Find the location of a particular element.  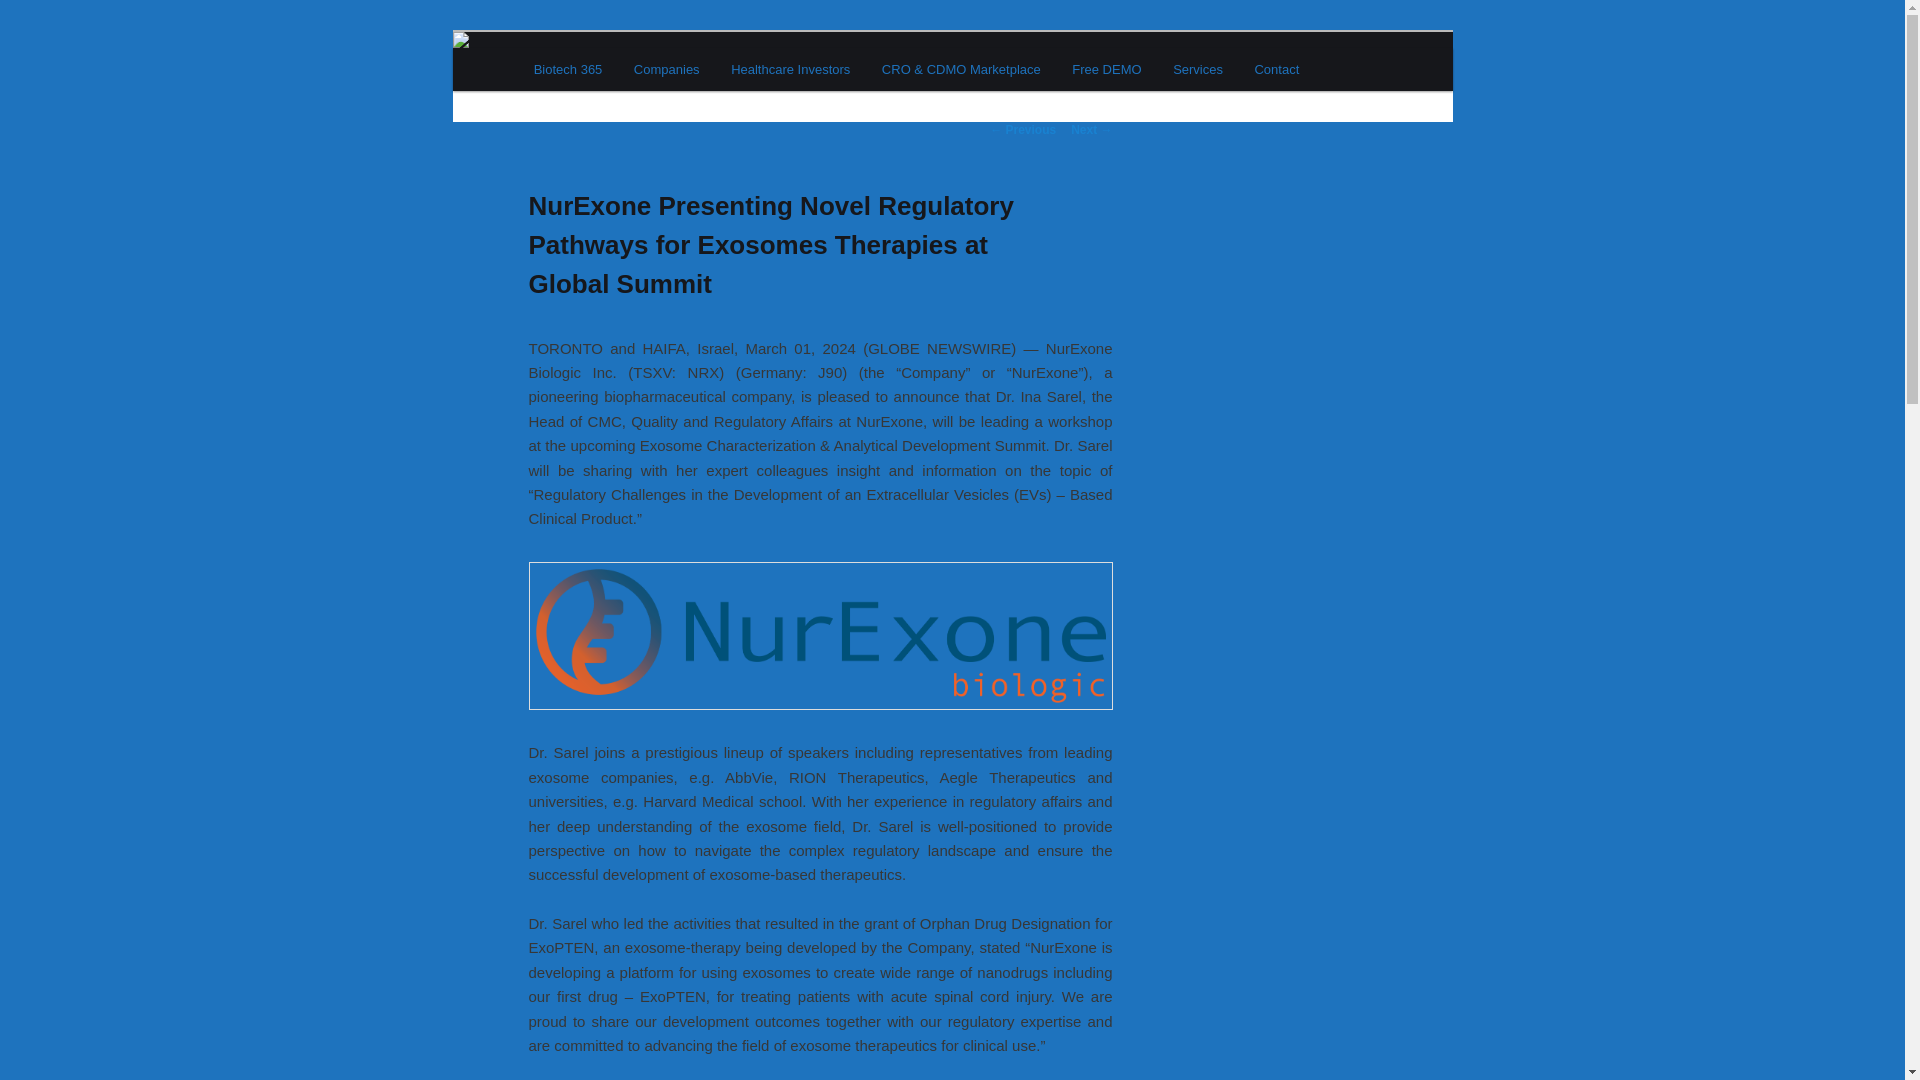

Biotech 365 is located at coordinates (612, 104).